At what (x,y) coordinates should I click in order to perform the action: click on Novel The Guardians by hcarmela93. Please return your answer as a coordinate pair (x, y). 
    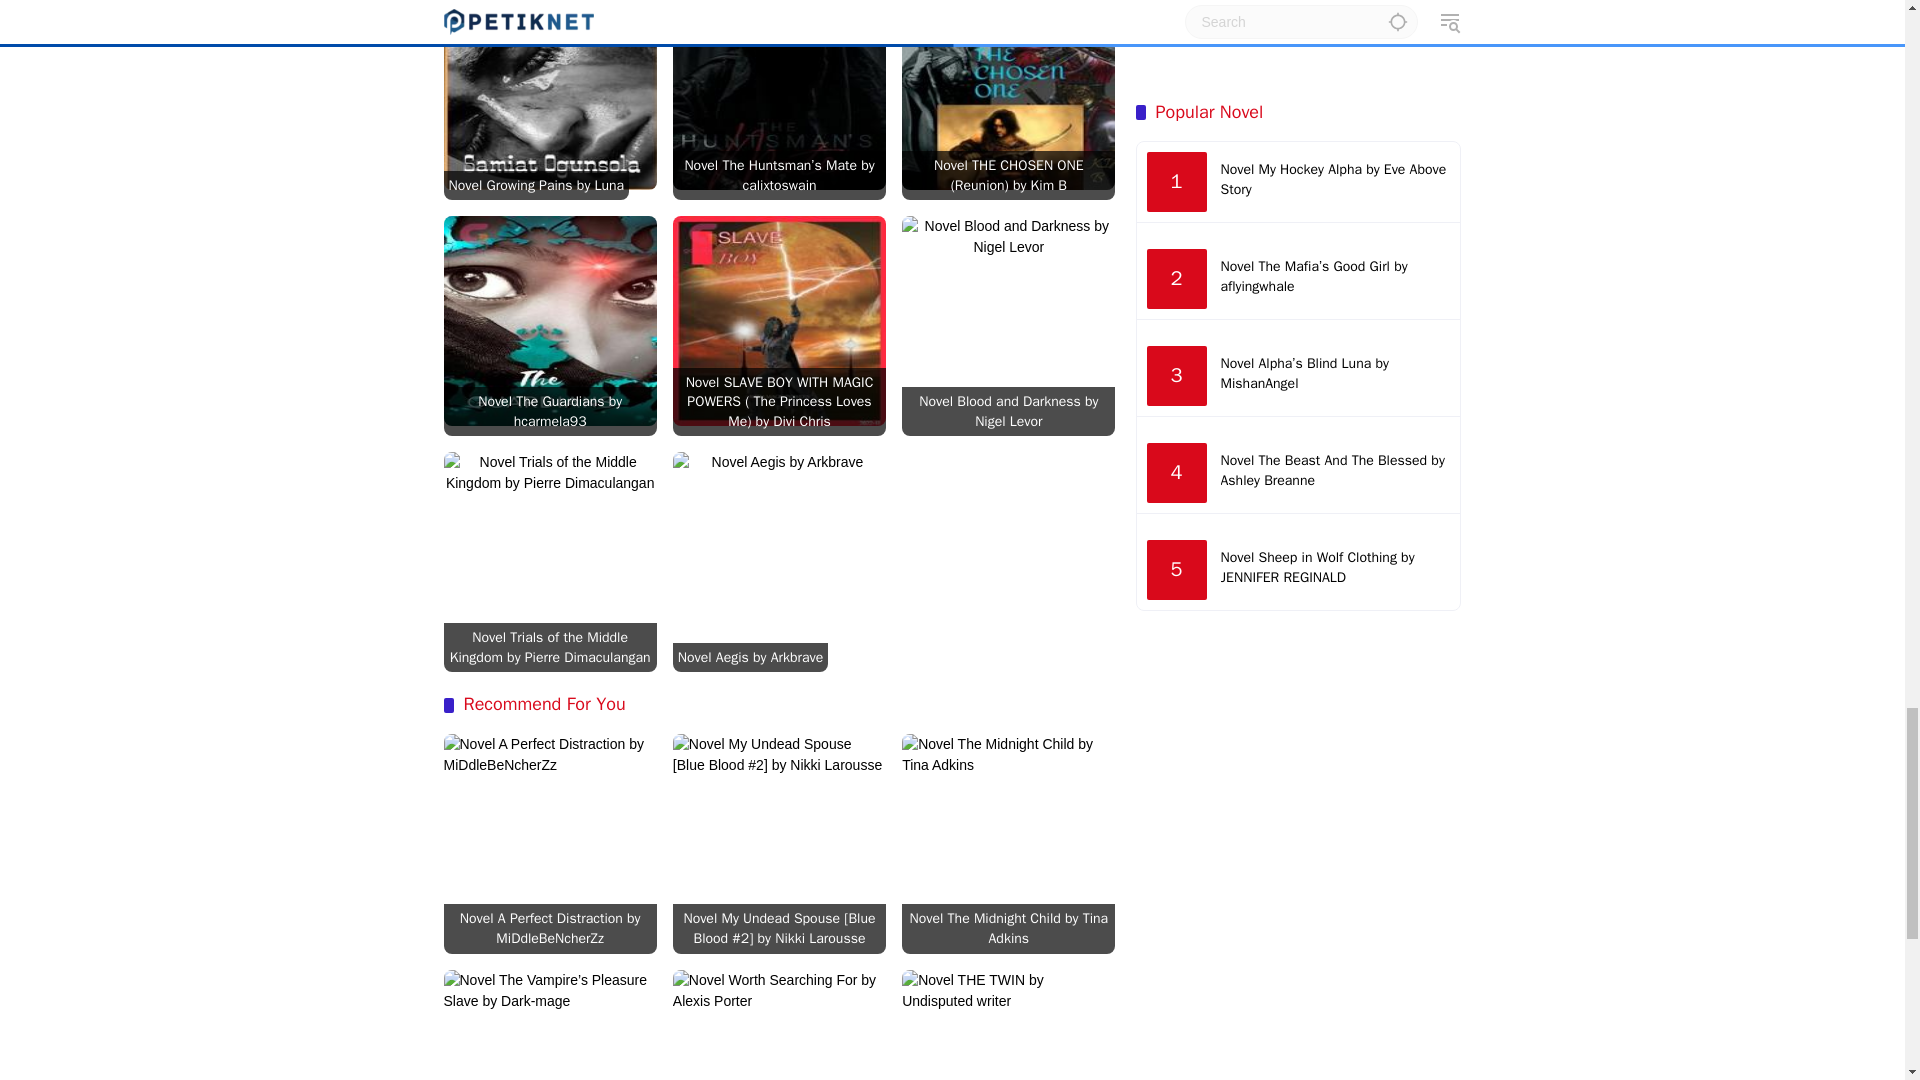
    Looking at the image, I should click on (550, 411).